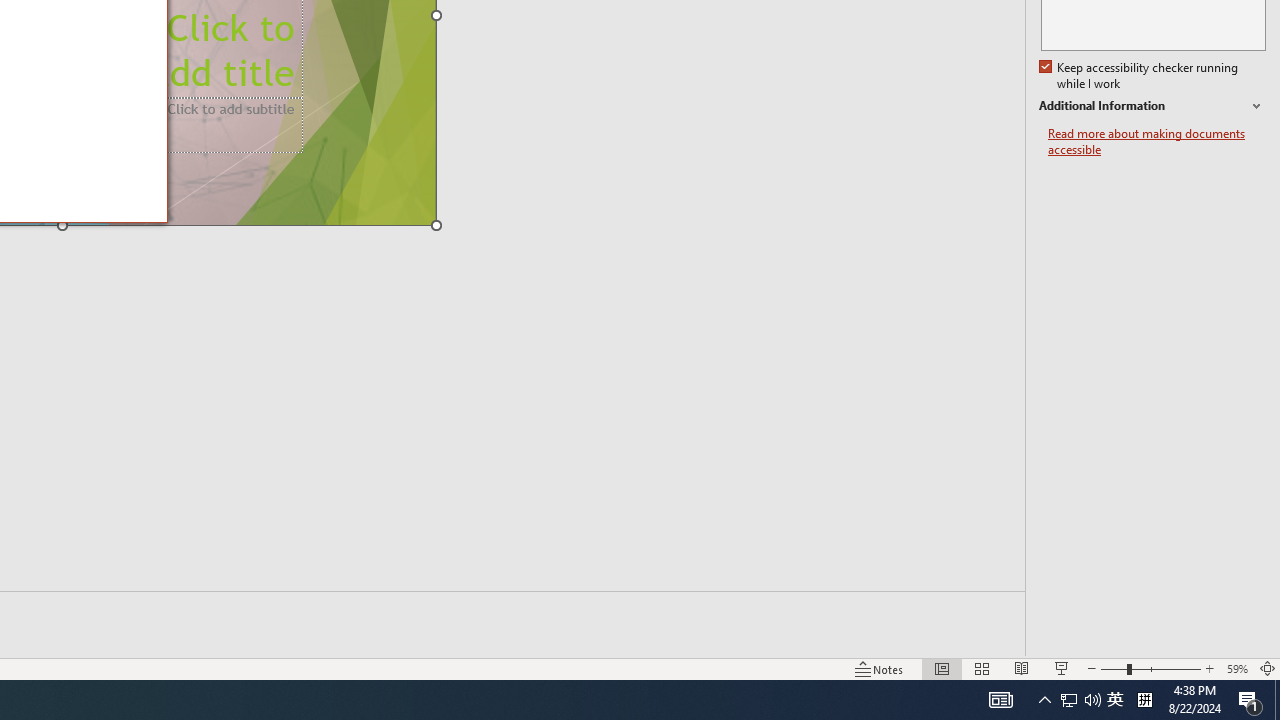  I want to click on Tray Input Indicator - Chinese (Simplified, China), so click(1144, 700).